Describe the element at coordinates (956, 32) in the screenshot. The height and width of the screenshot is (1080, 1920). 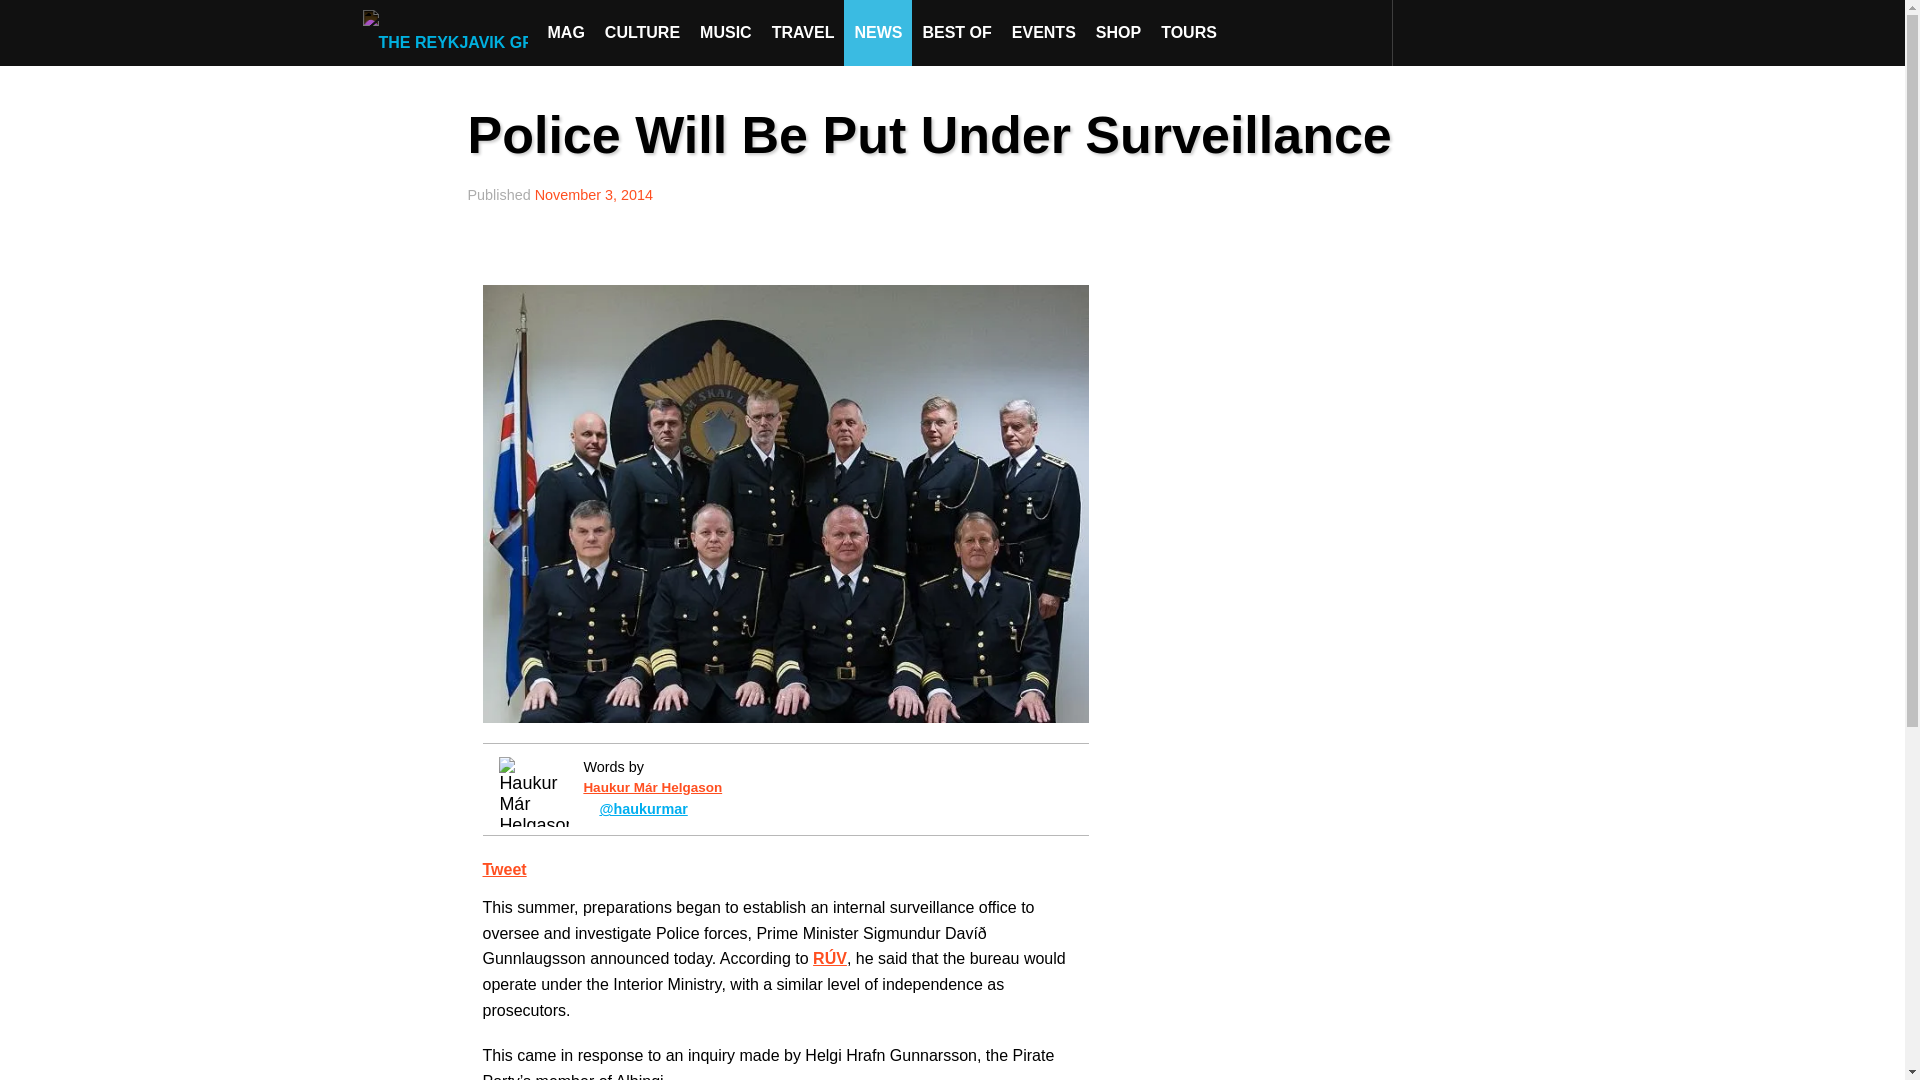
I see `BEST OF` at that location.